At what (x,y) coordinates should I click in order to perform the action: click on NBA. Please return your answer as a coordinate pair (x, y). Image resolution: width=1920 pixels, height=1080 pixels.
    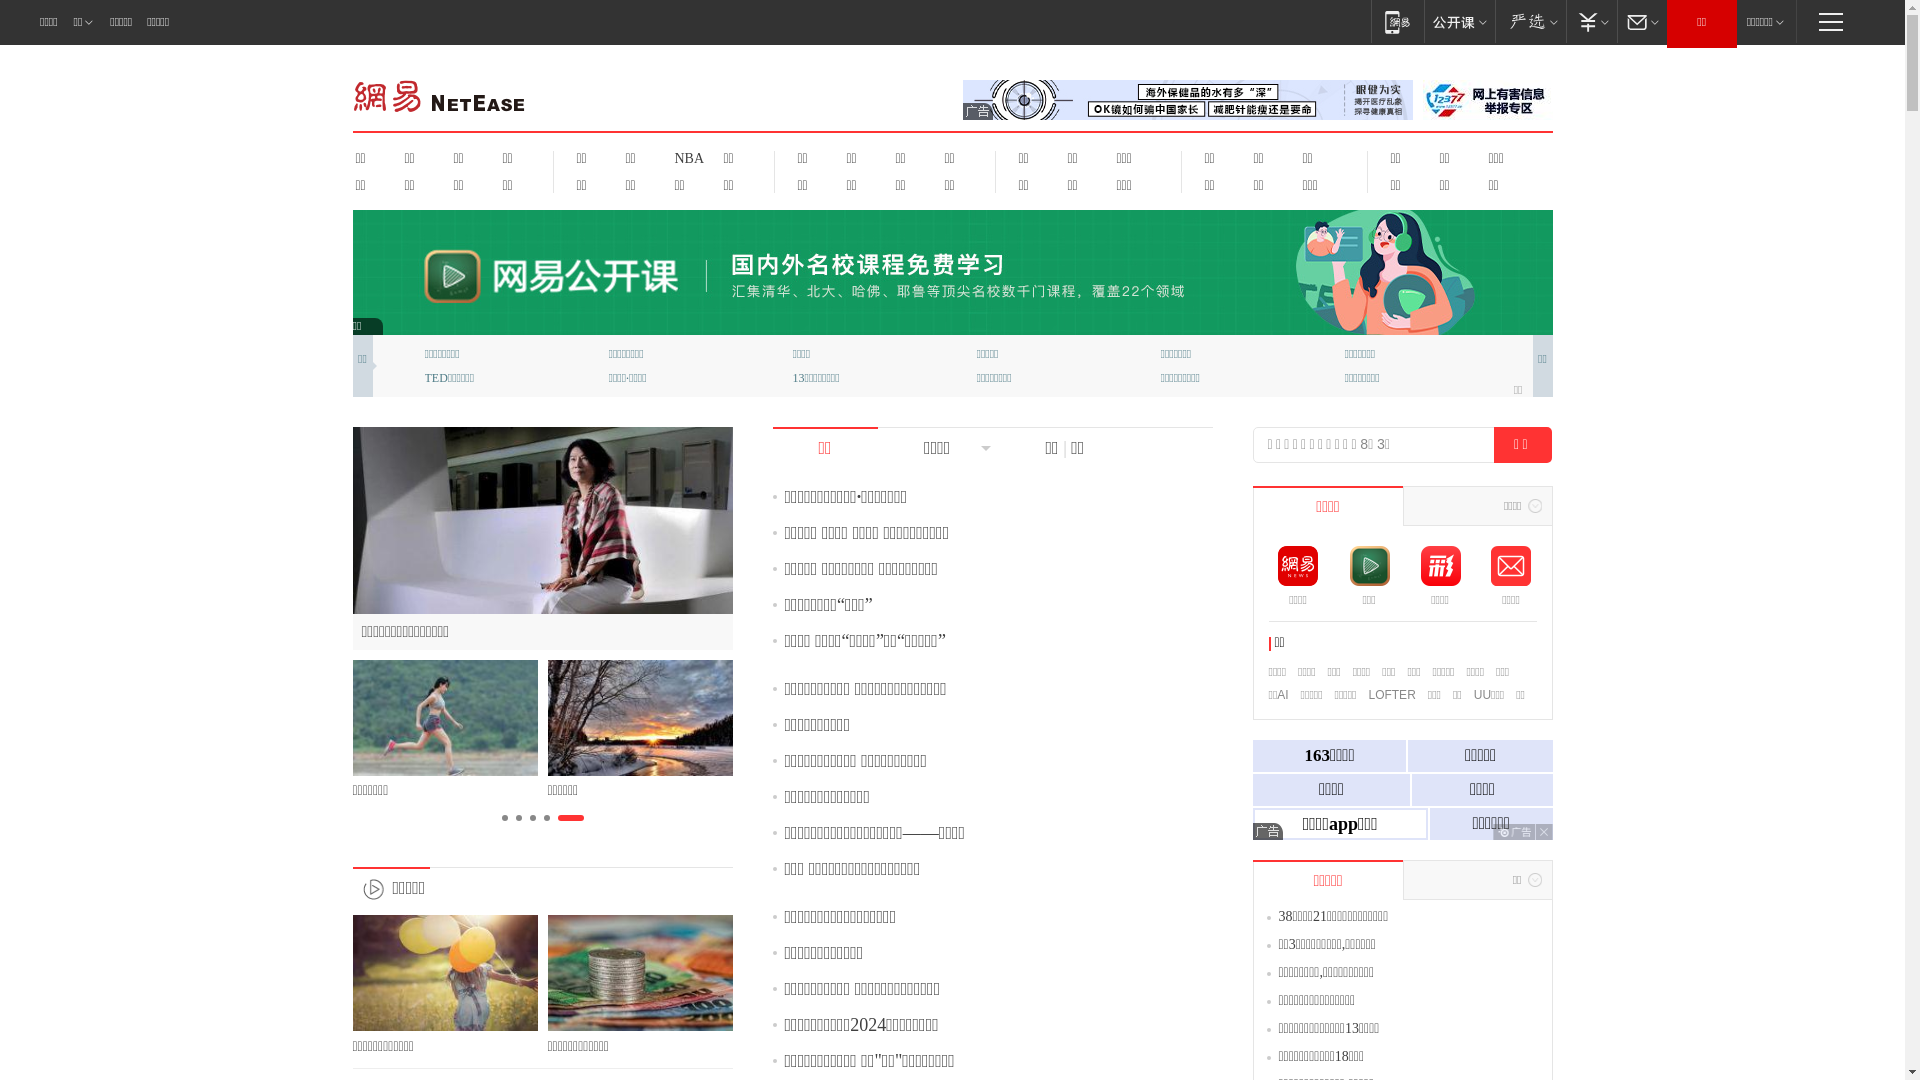
    Looking at the image, I should click on (686, 158).